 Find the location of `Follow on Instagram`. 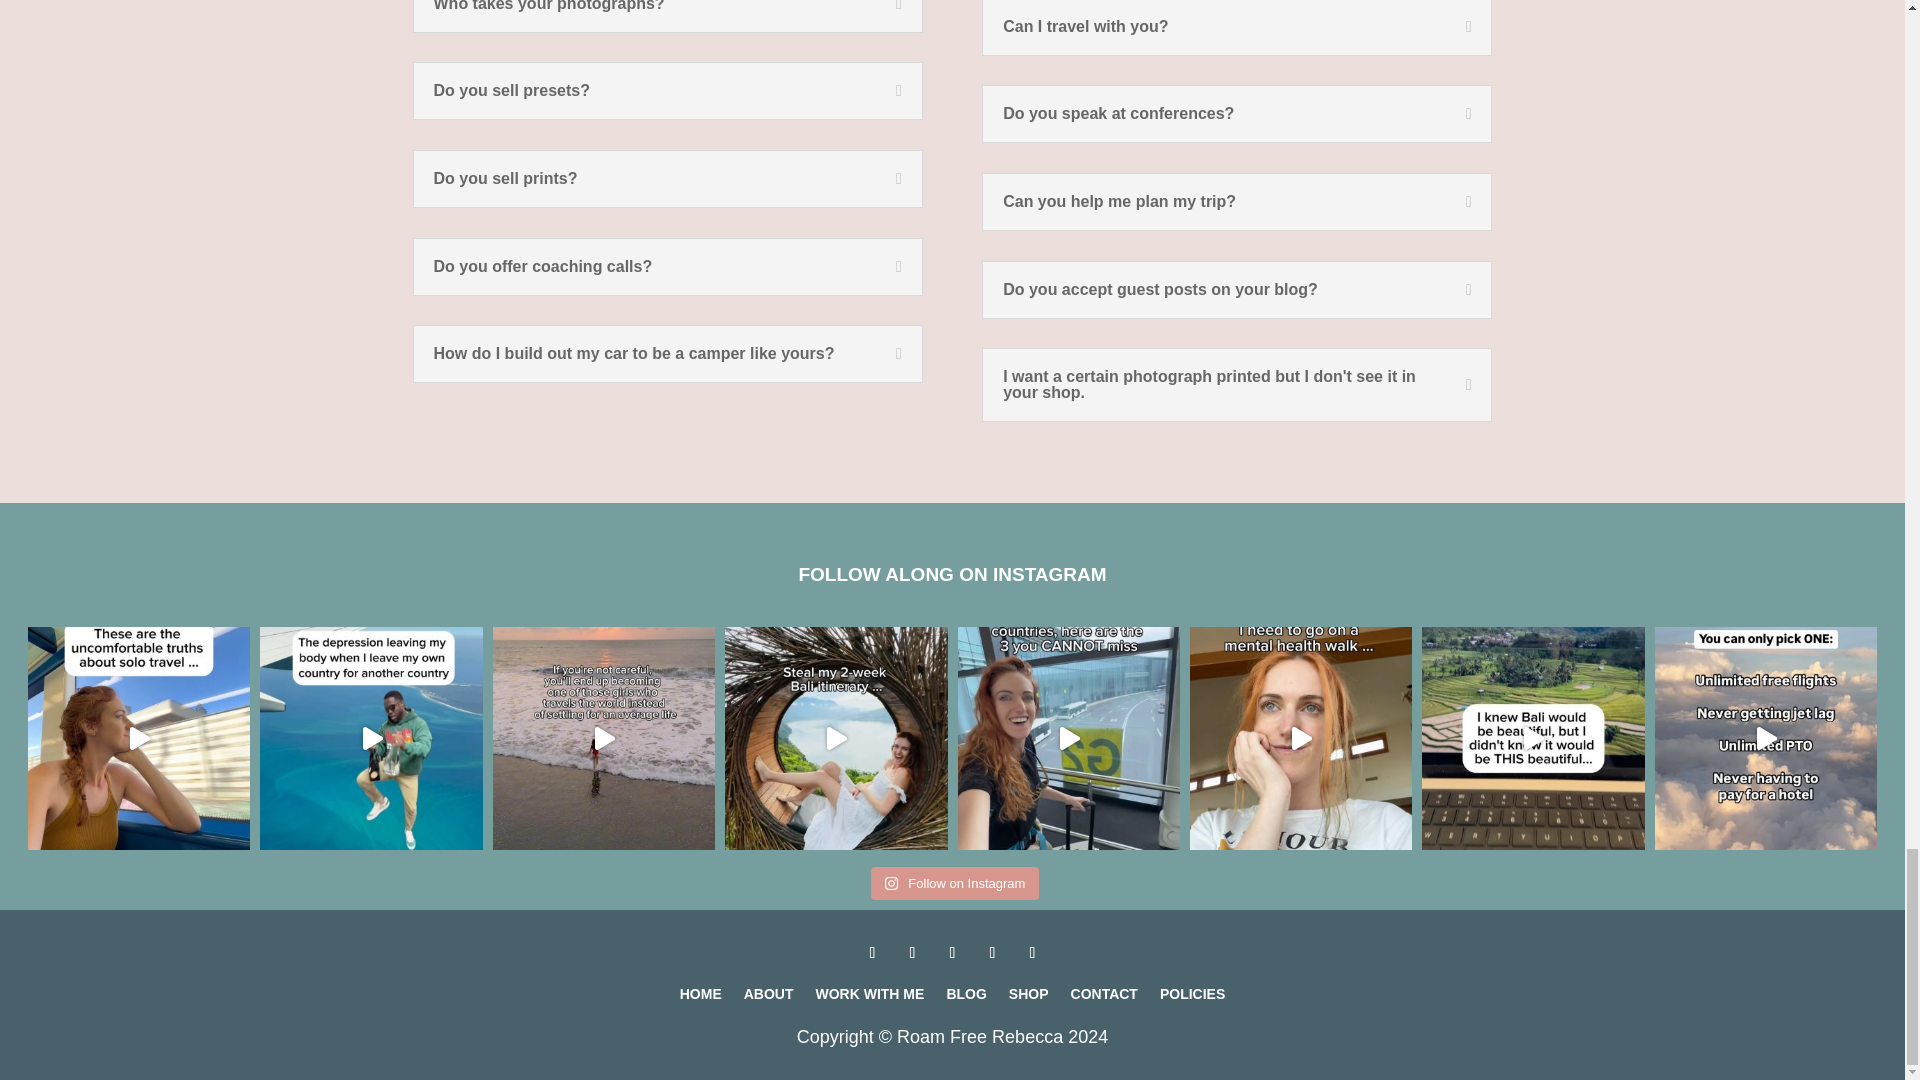

Follow on Instagram is located at coordinates (872, 952).